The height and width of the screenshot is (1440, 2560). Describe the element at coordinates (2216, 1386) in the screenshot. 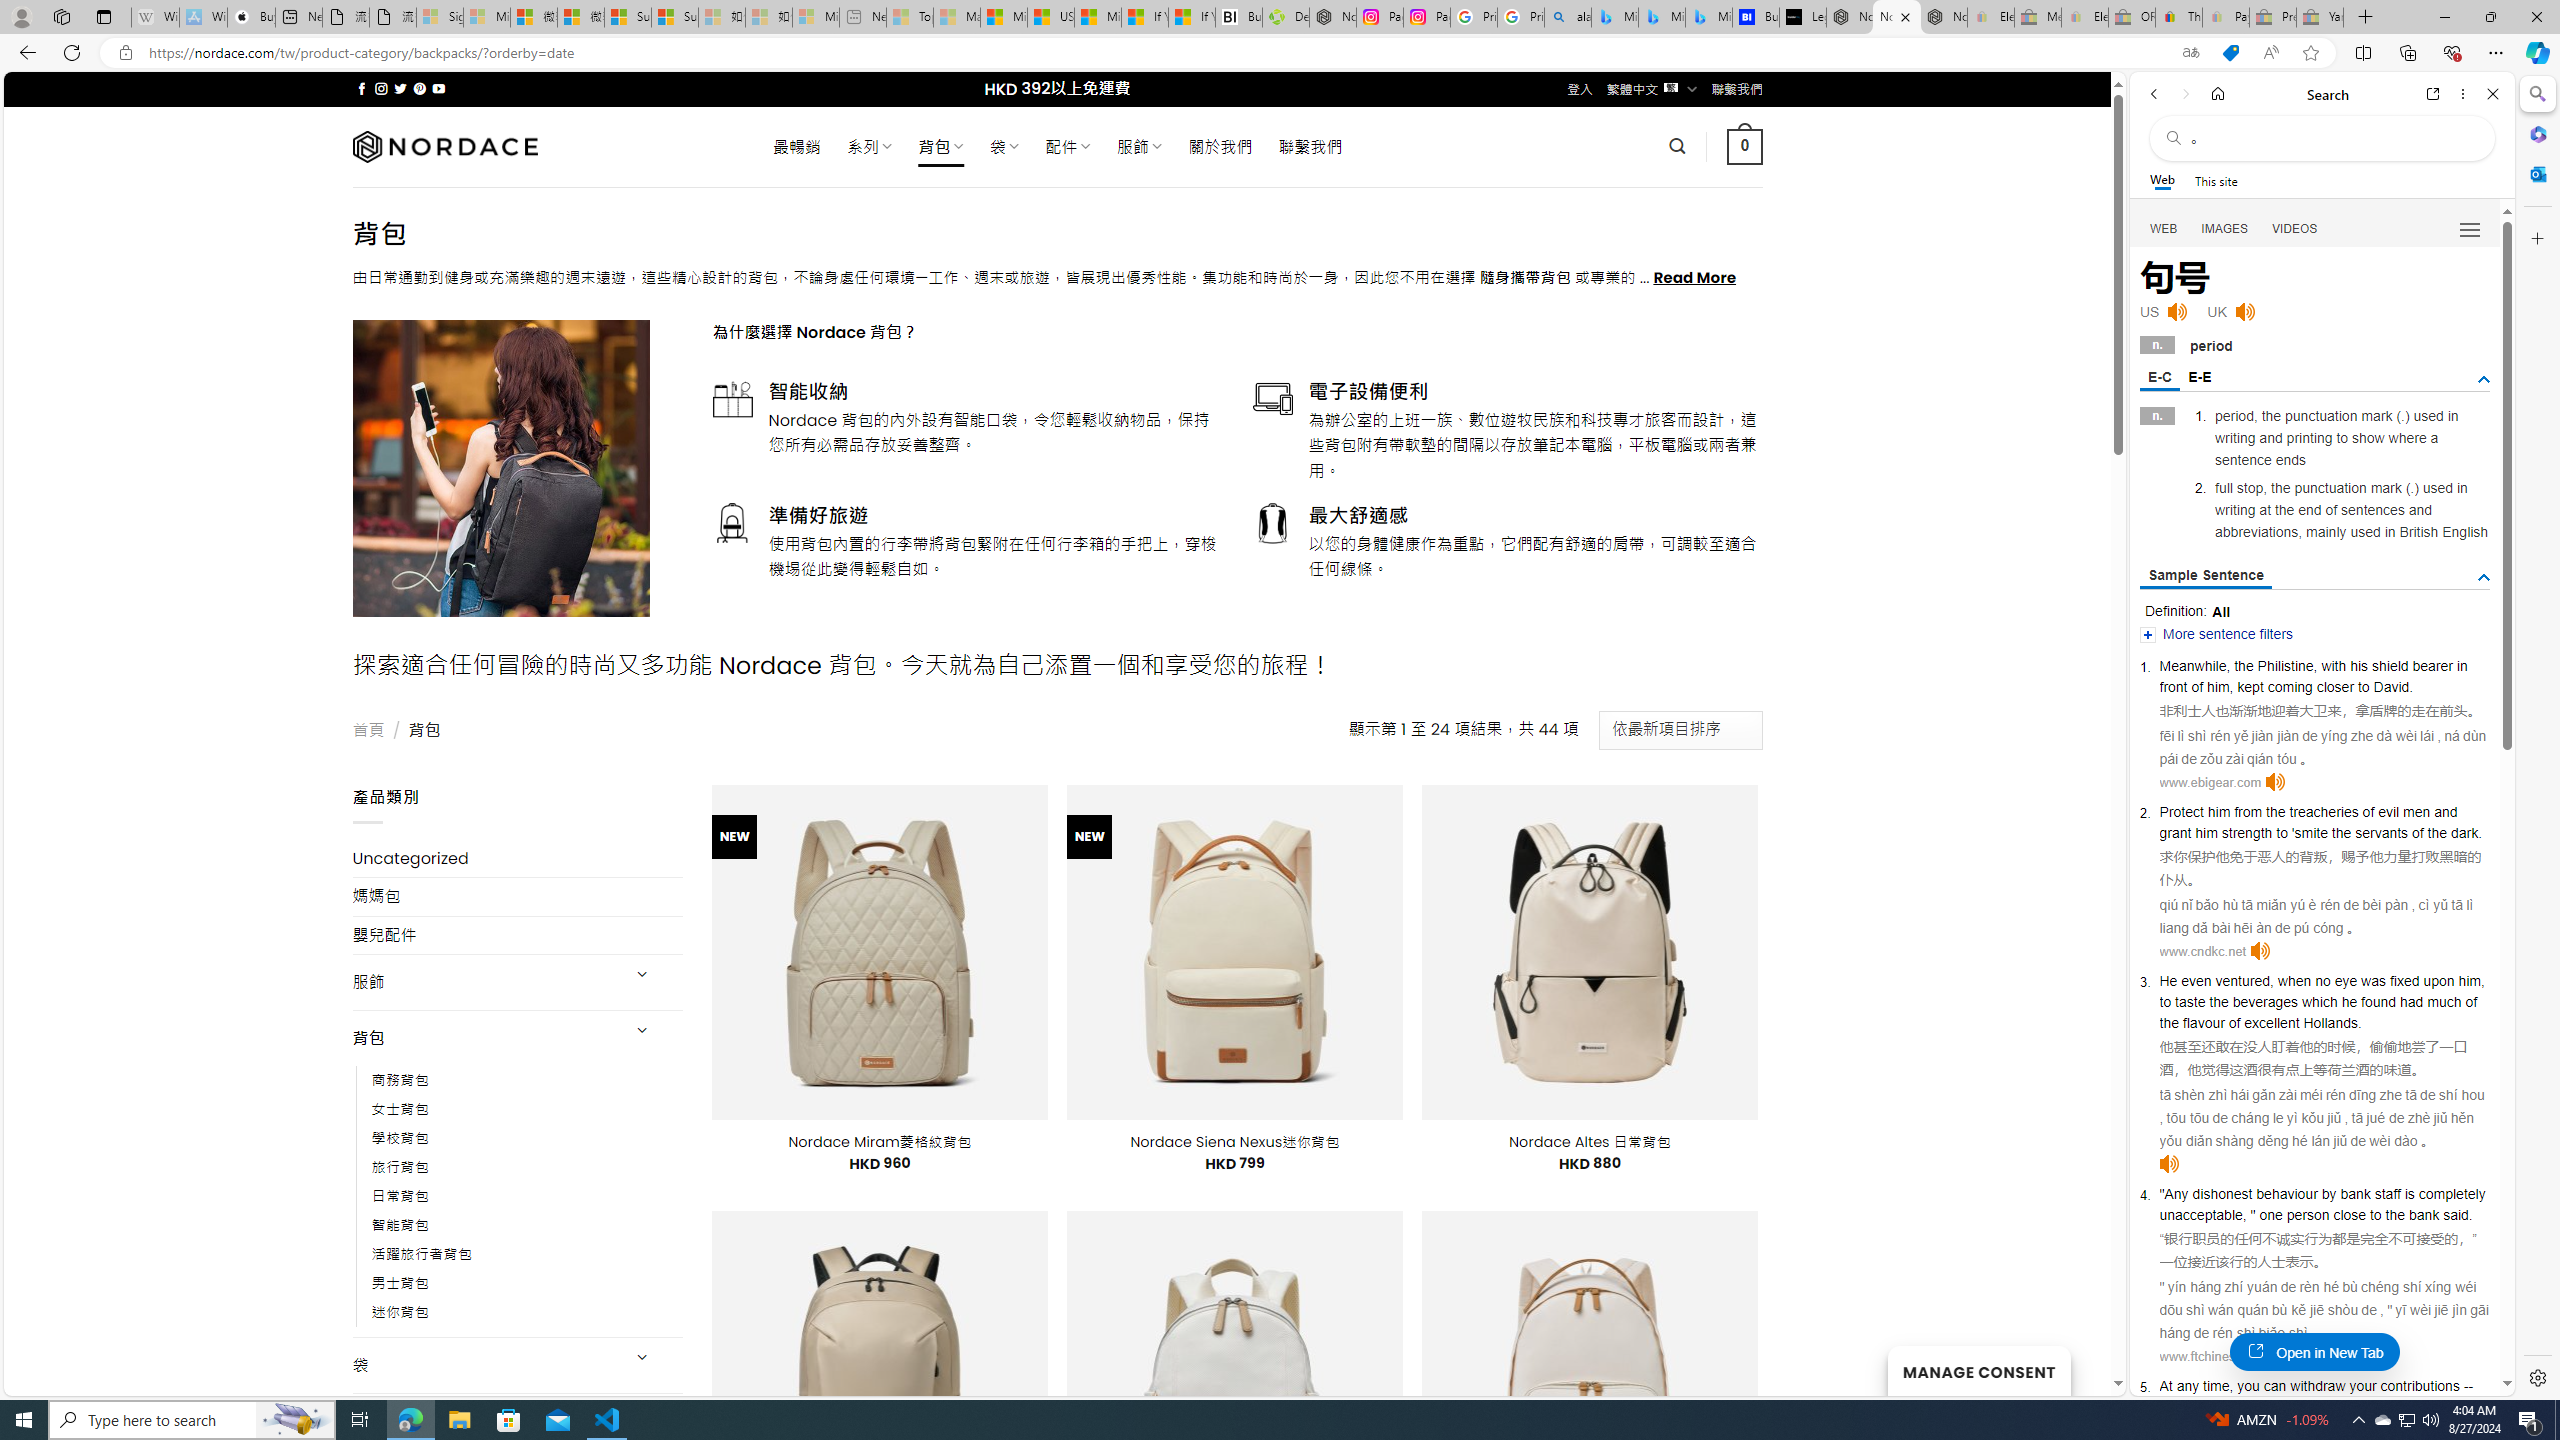

I see `time` at that location.